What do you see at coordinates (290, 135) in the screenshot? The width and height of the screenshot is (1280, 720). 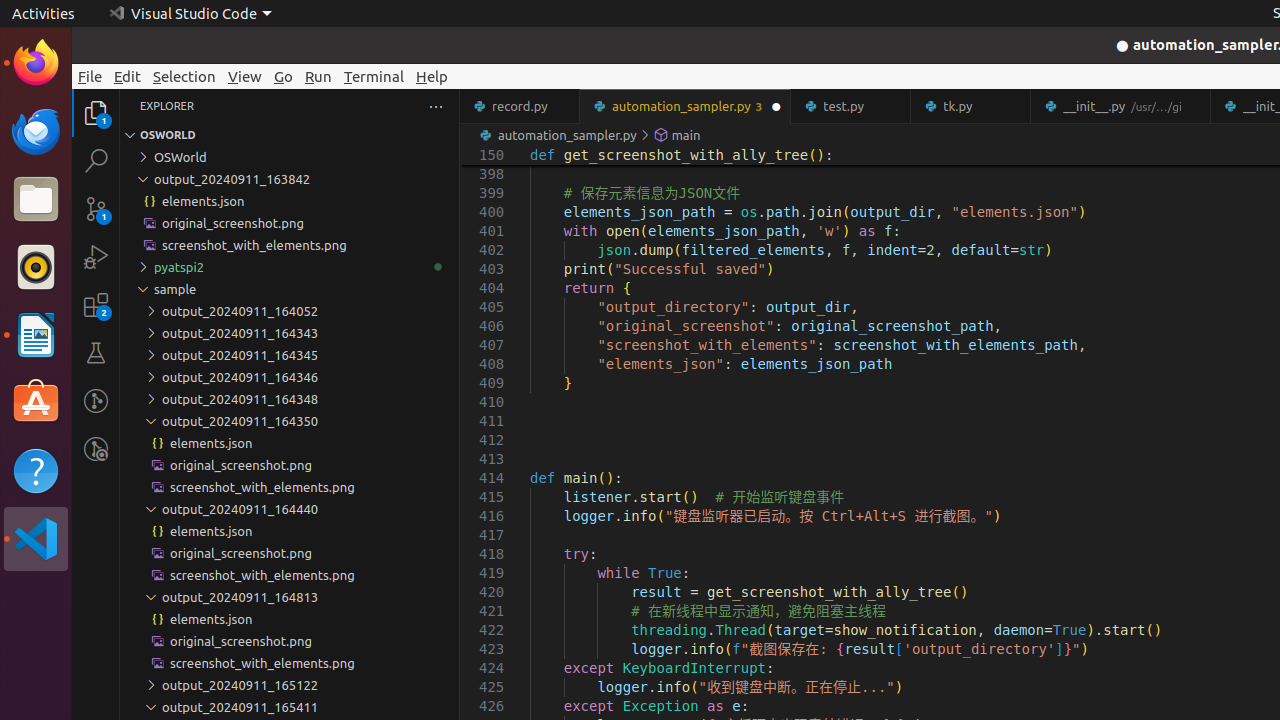 I see `Explorer Section: osworld` at bounding box center [290, 135].